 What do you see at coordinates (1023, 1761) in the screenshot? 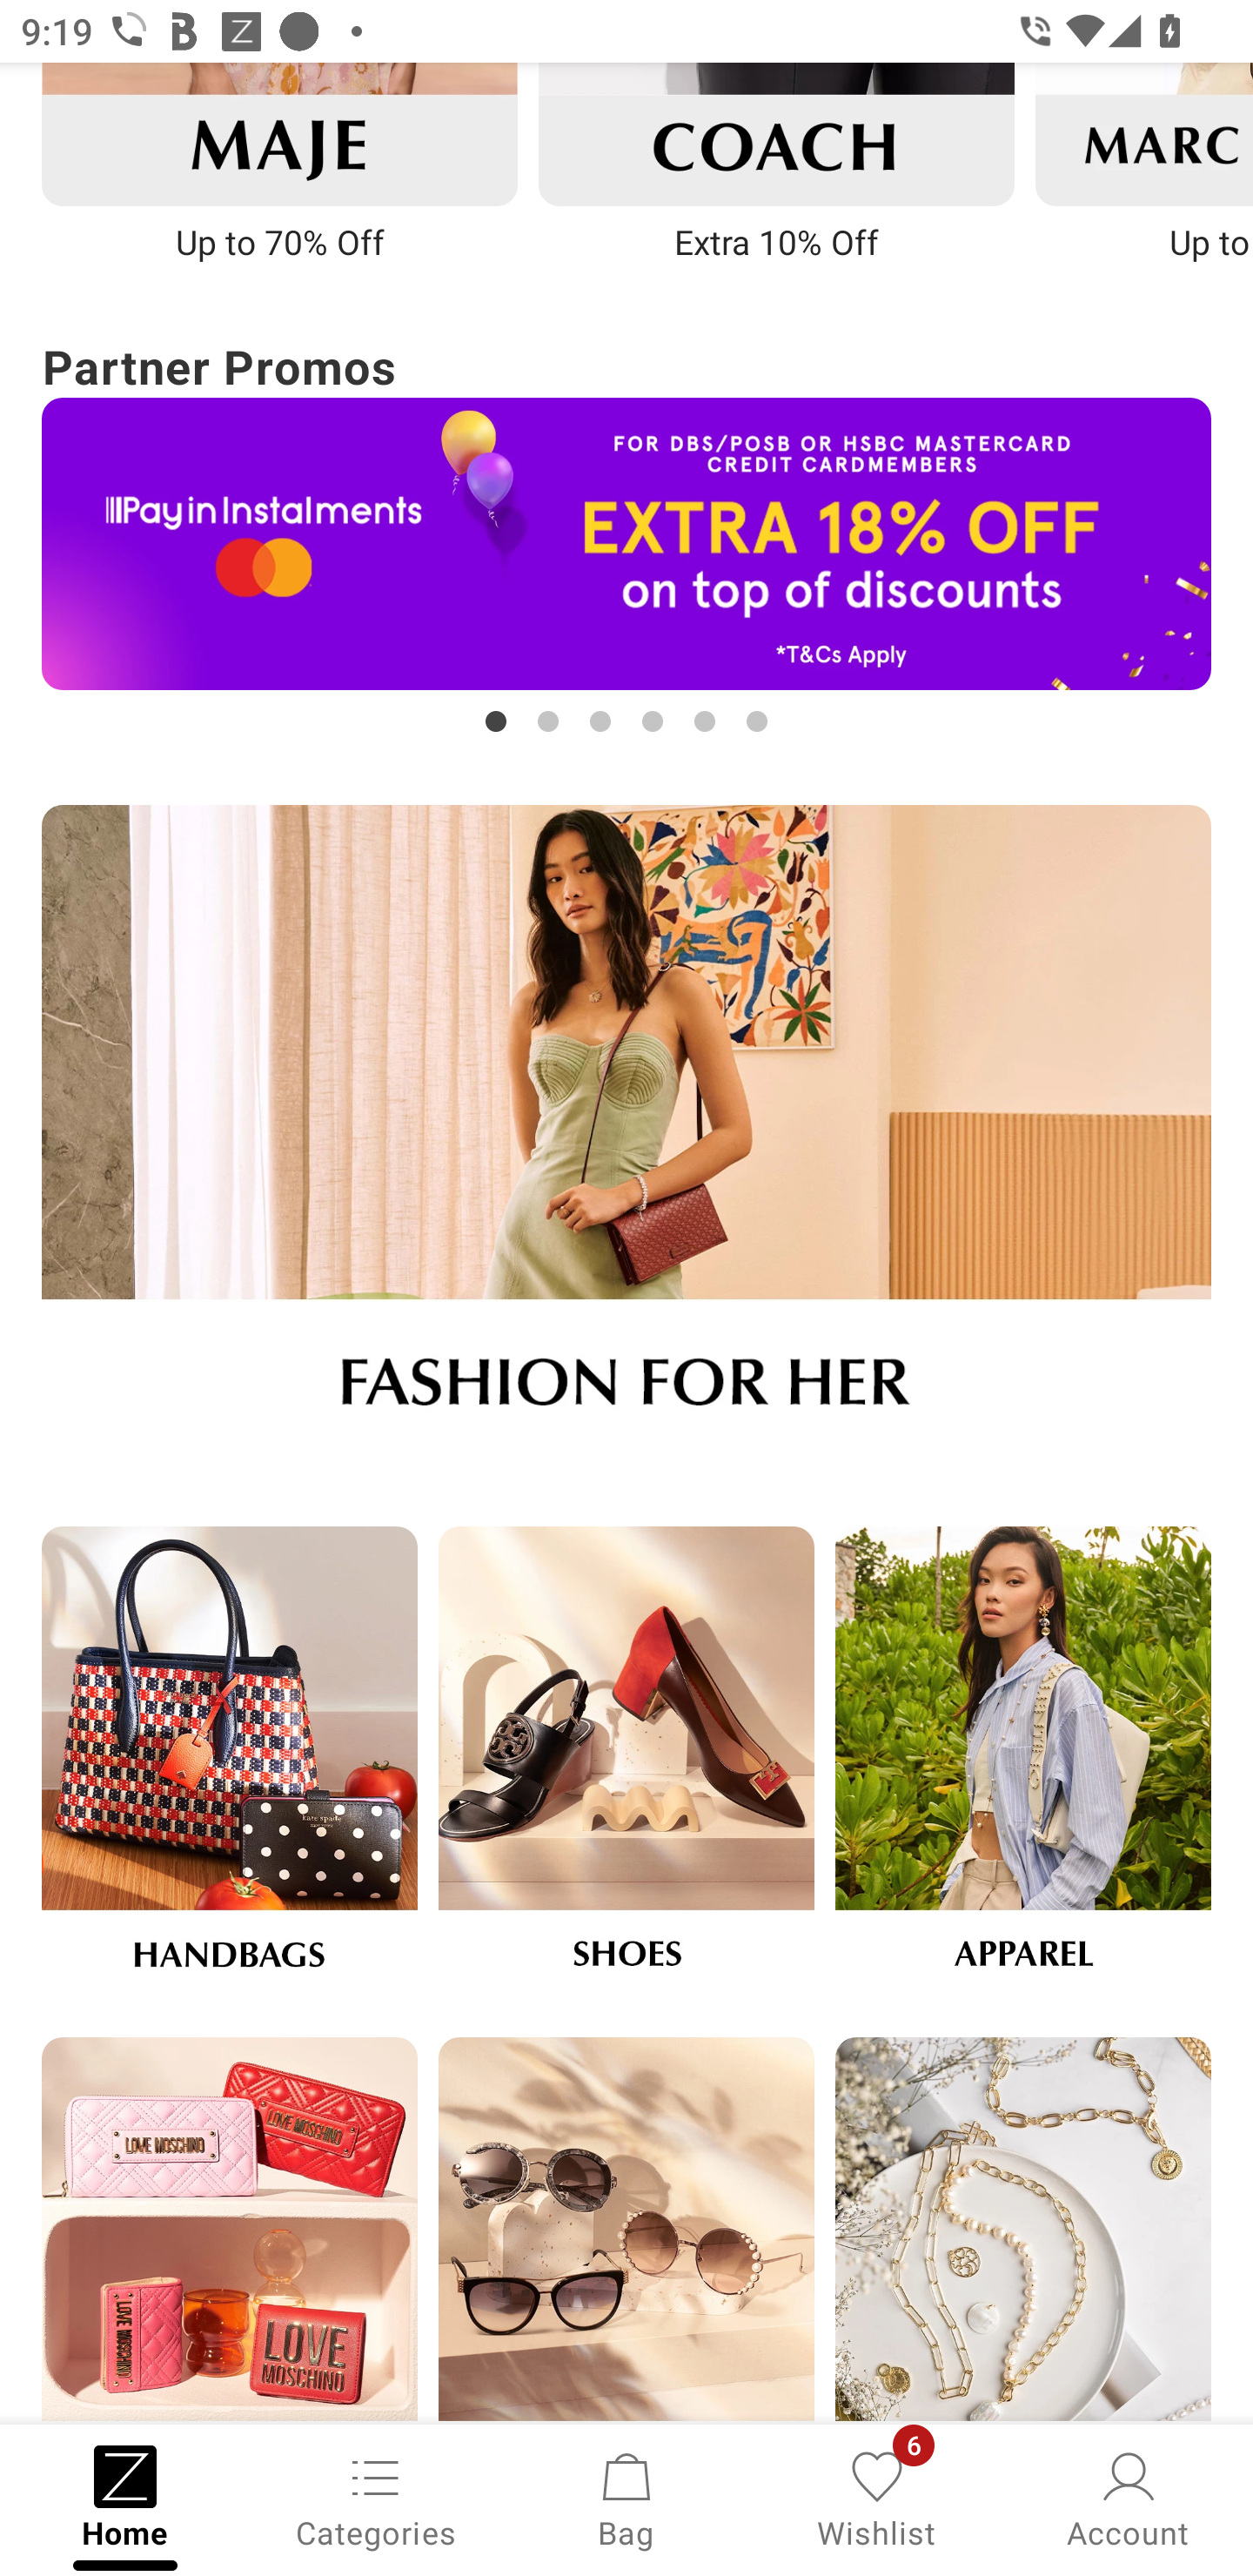
I see `Campaign banner` at bounding box center [1023, 1761].